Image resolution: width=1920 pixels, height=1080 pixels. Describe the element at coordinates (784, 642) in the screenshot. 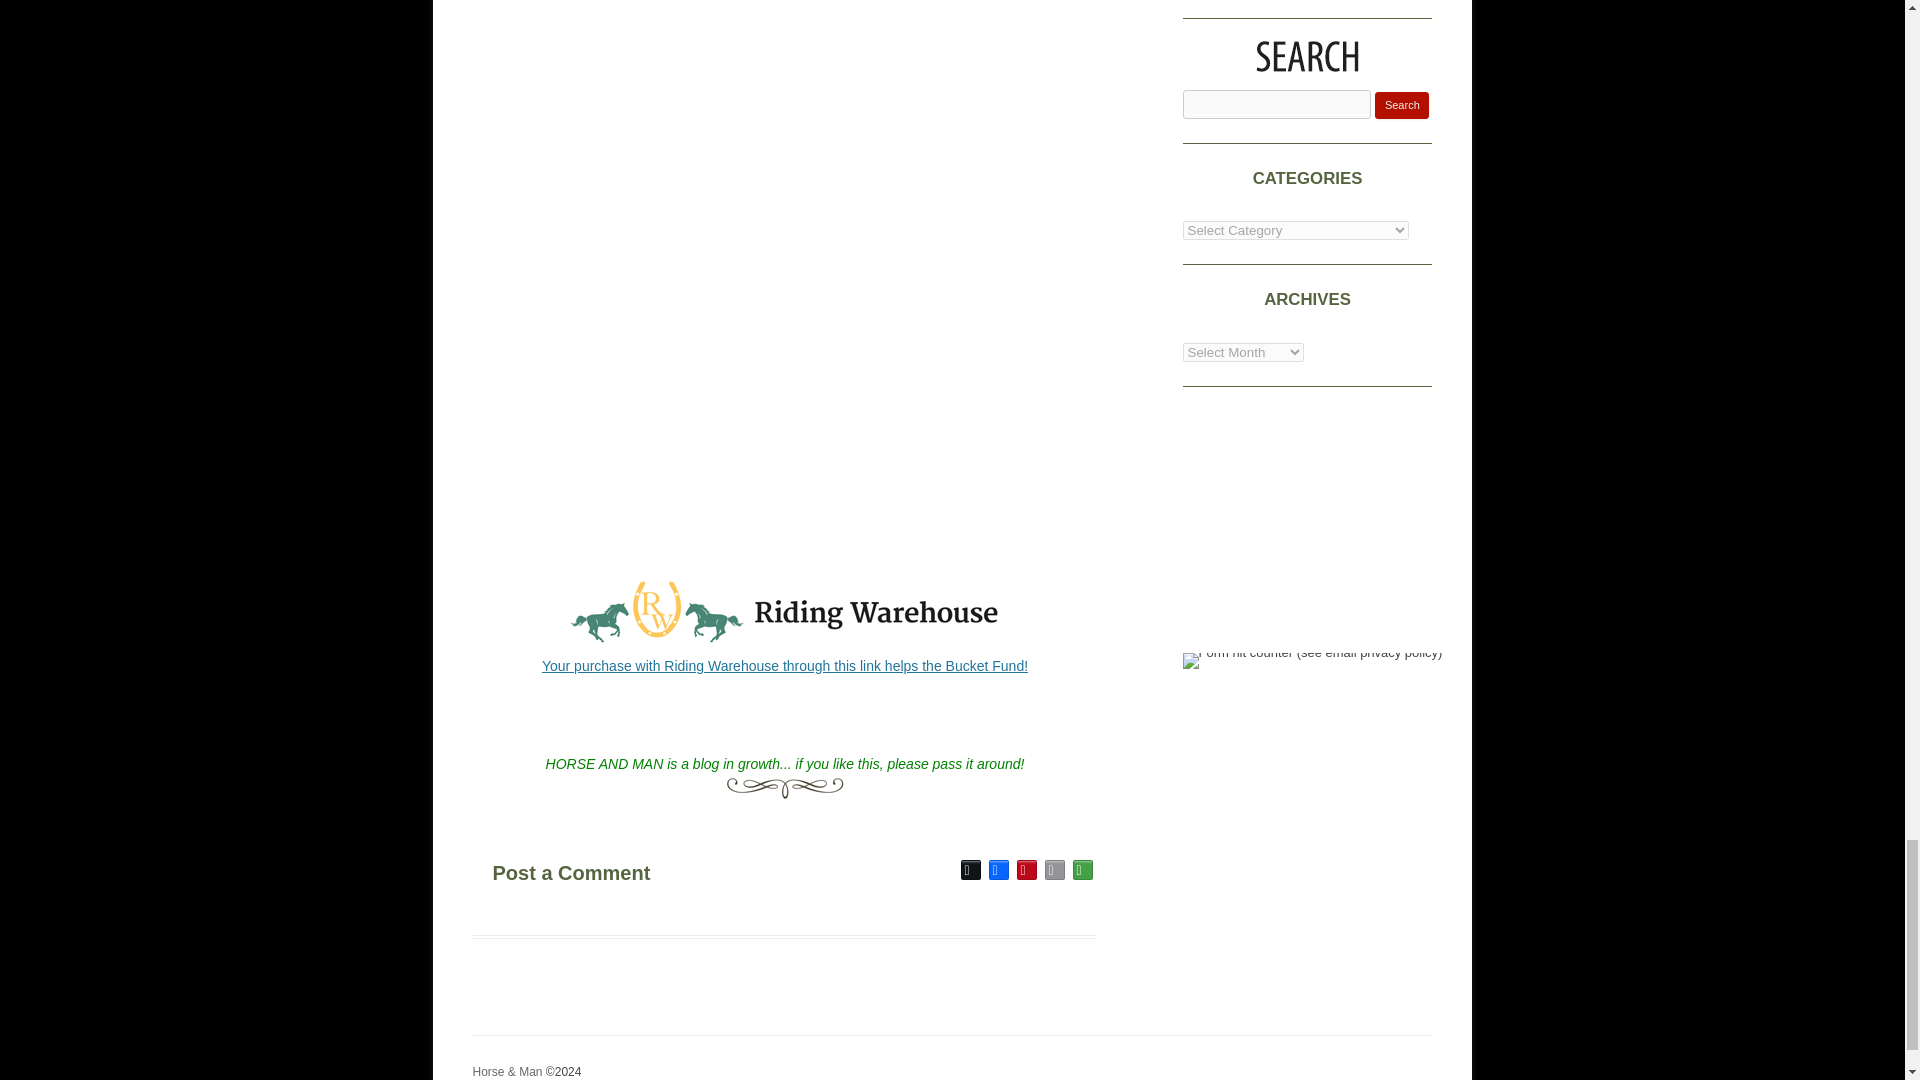

I see `Help The Bucket Fund with your purchase!` at that location.